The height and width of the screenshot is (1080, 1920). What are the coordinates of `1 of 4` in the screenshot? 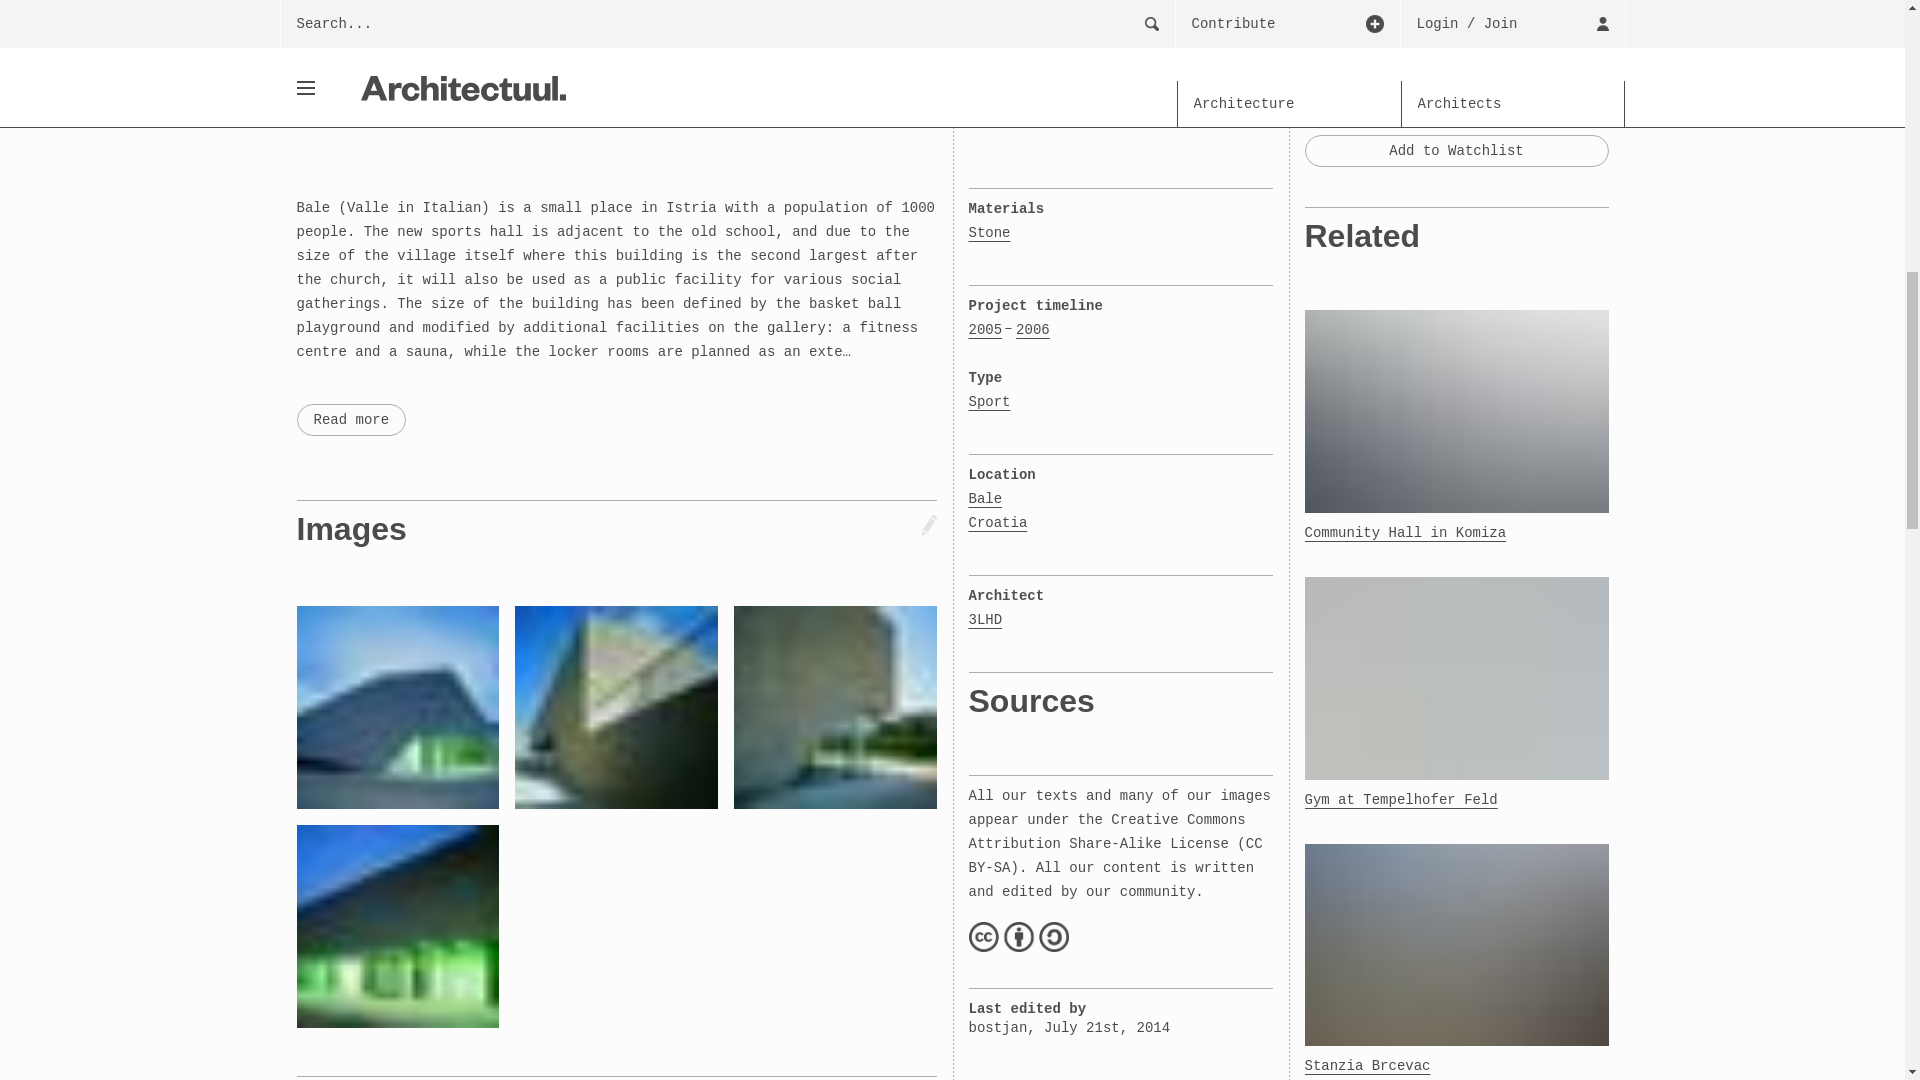 It's located at (340, 26).